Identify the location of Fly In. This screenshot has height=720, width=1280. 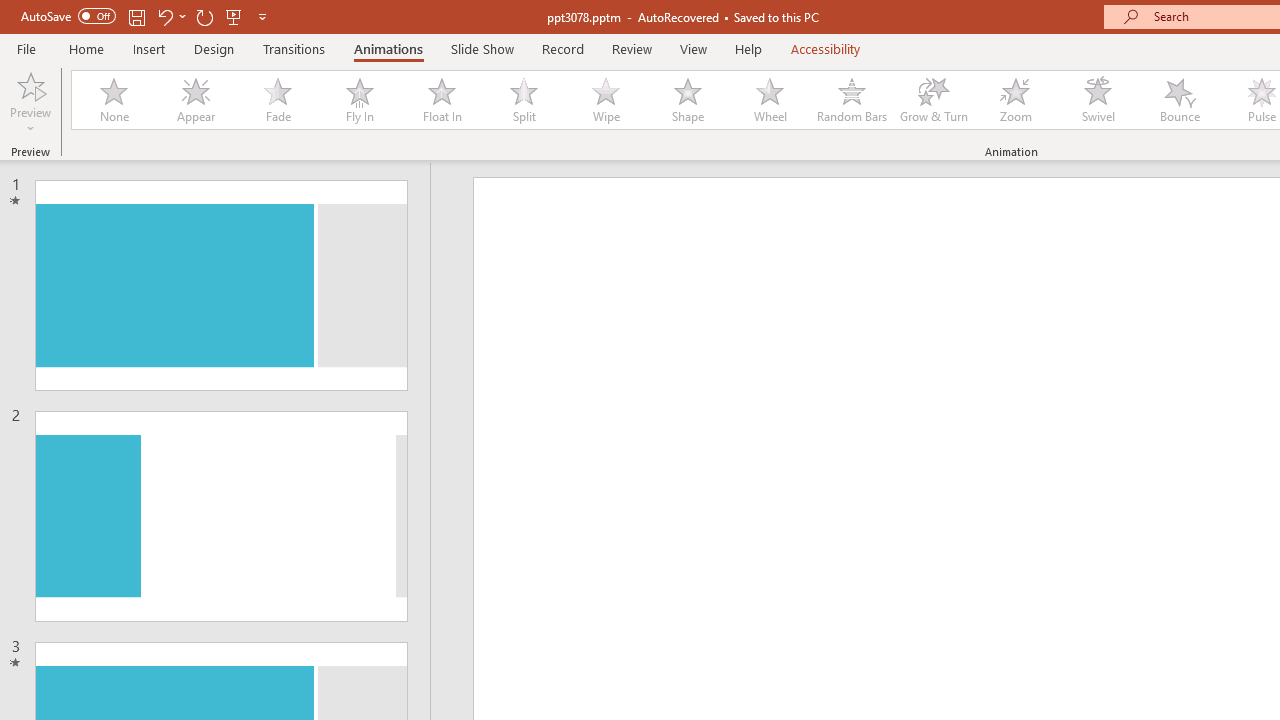
(359, 100).